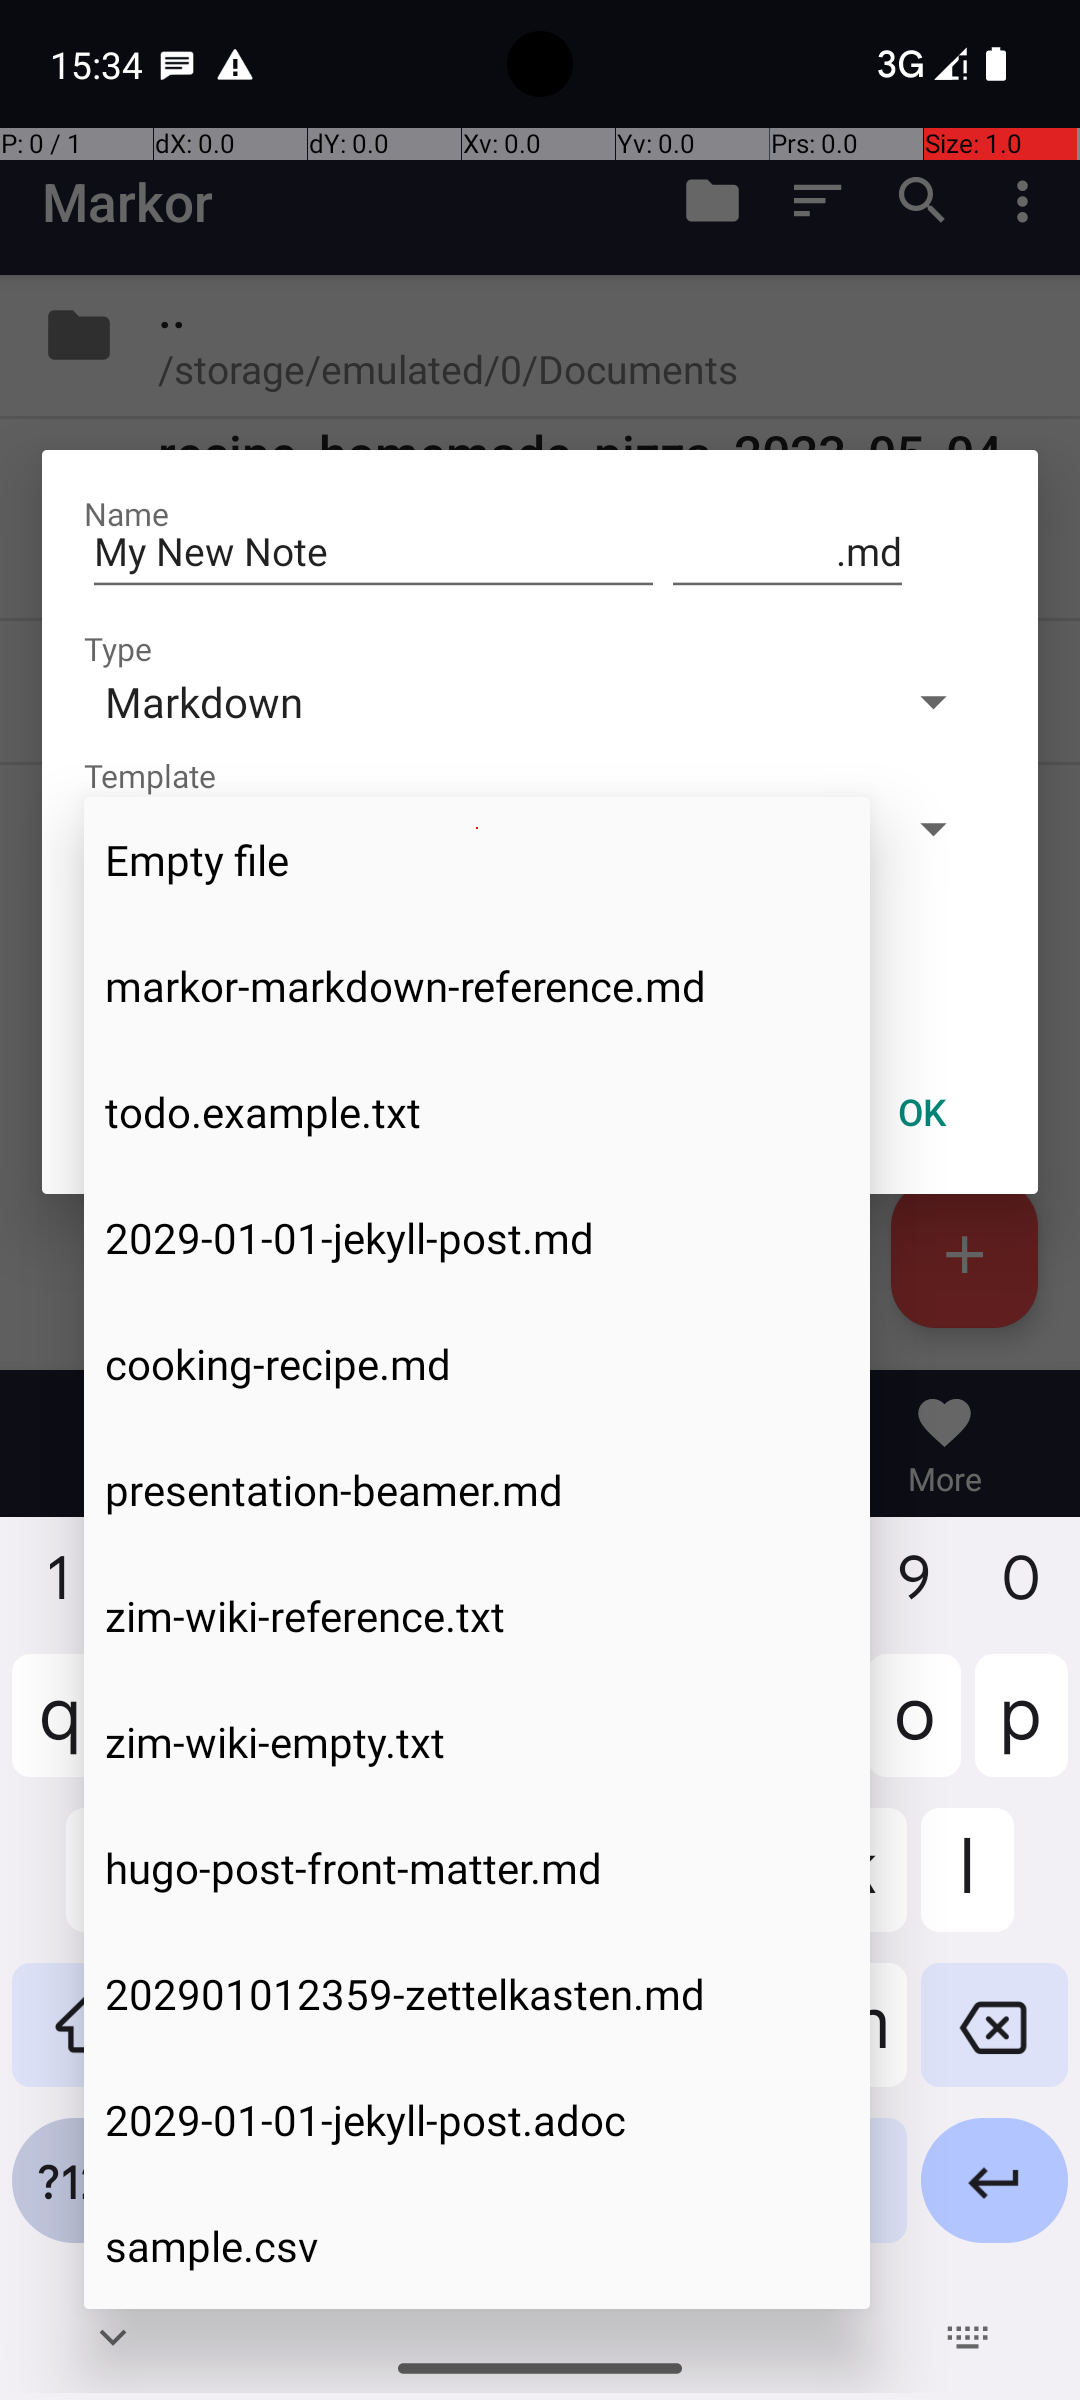 The height and width of the screenshot is (2400, 1080). I want to click on Empty file, so click(477, 860).